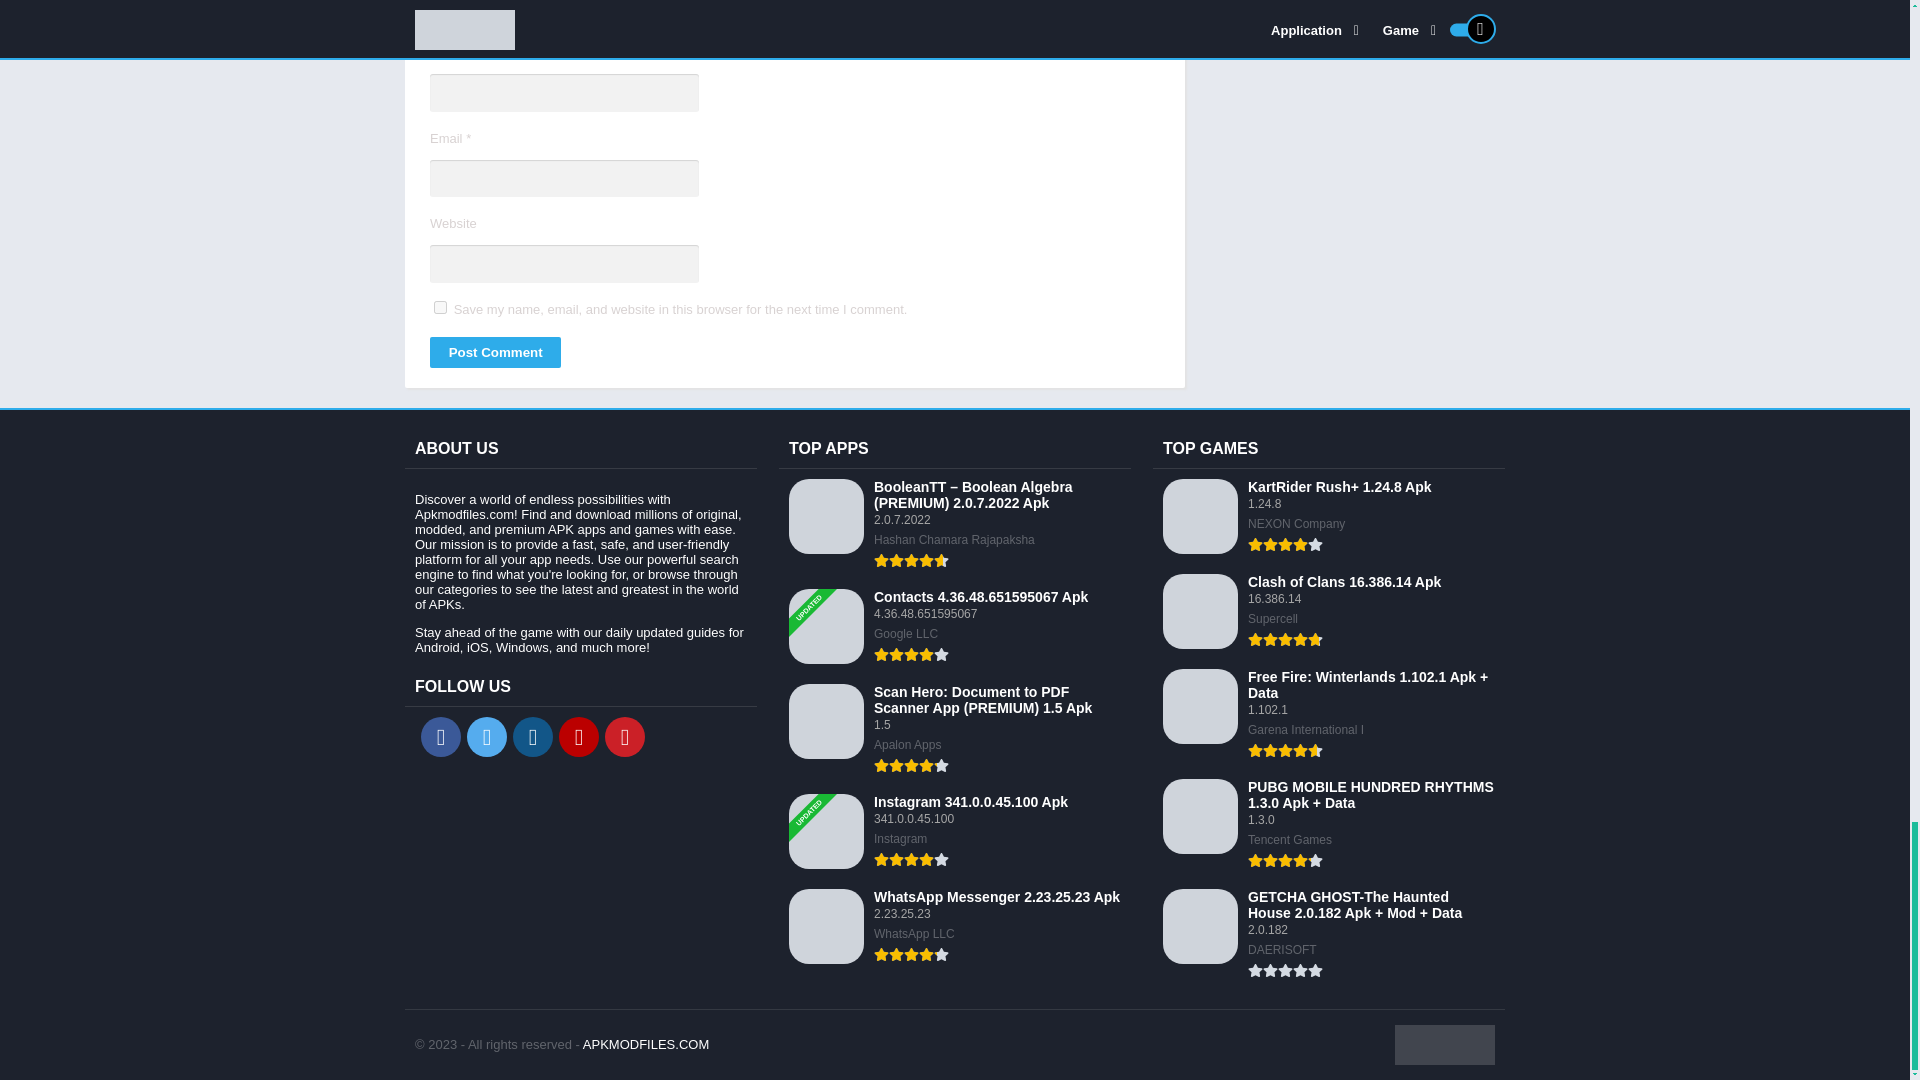  Describe the element at coordinates (495, 352) in the screenshot. I see `Post Comment` at that location.